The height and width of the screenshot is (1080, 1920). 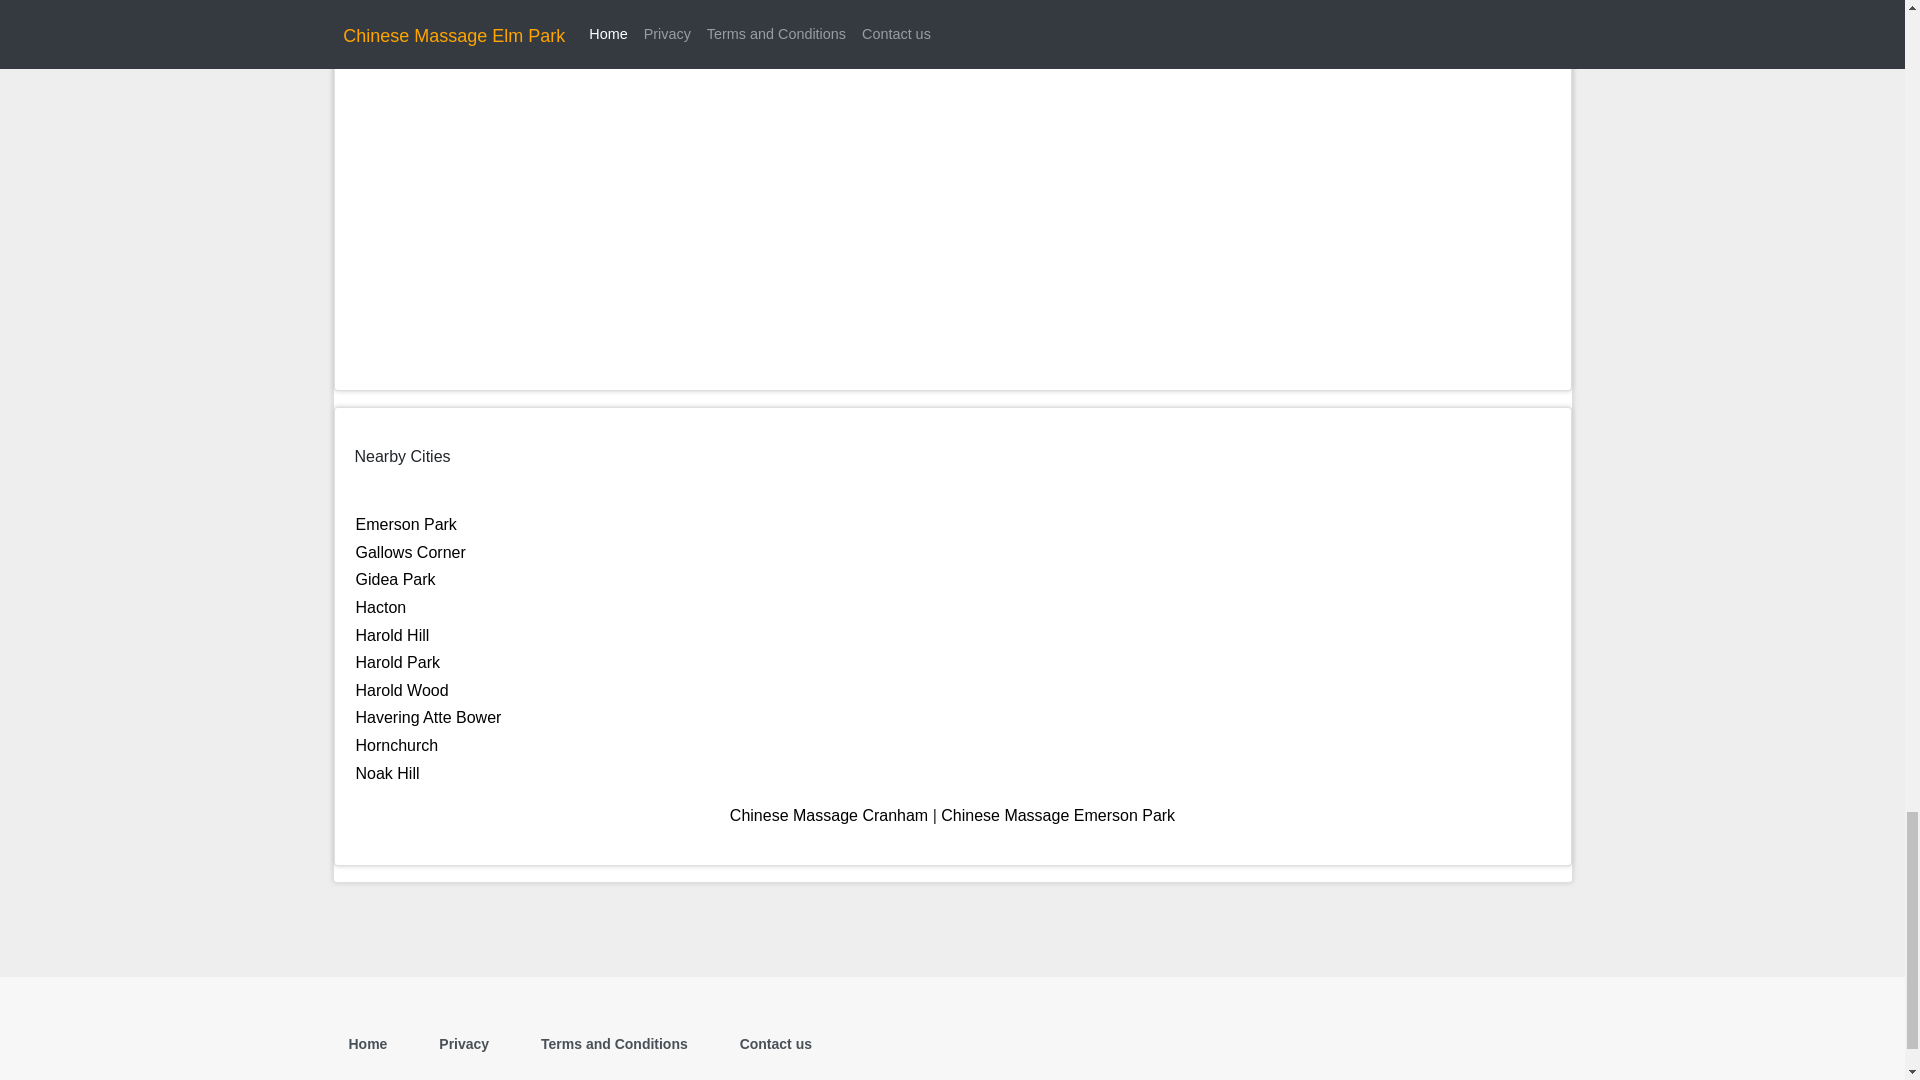 I want to click on Gallows Corner, so click(x=410, y=552).